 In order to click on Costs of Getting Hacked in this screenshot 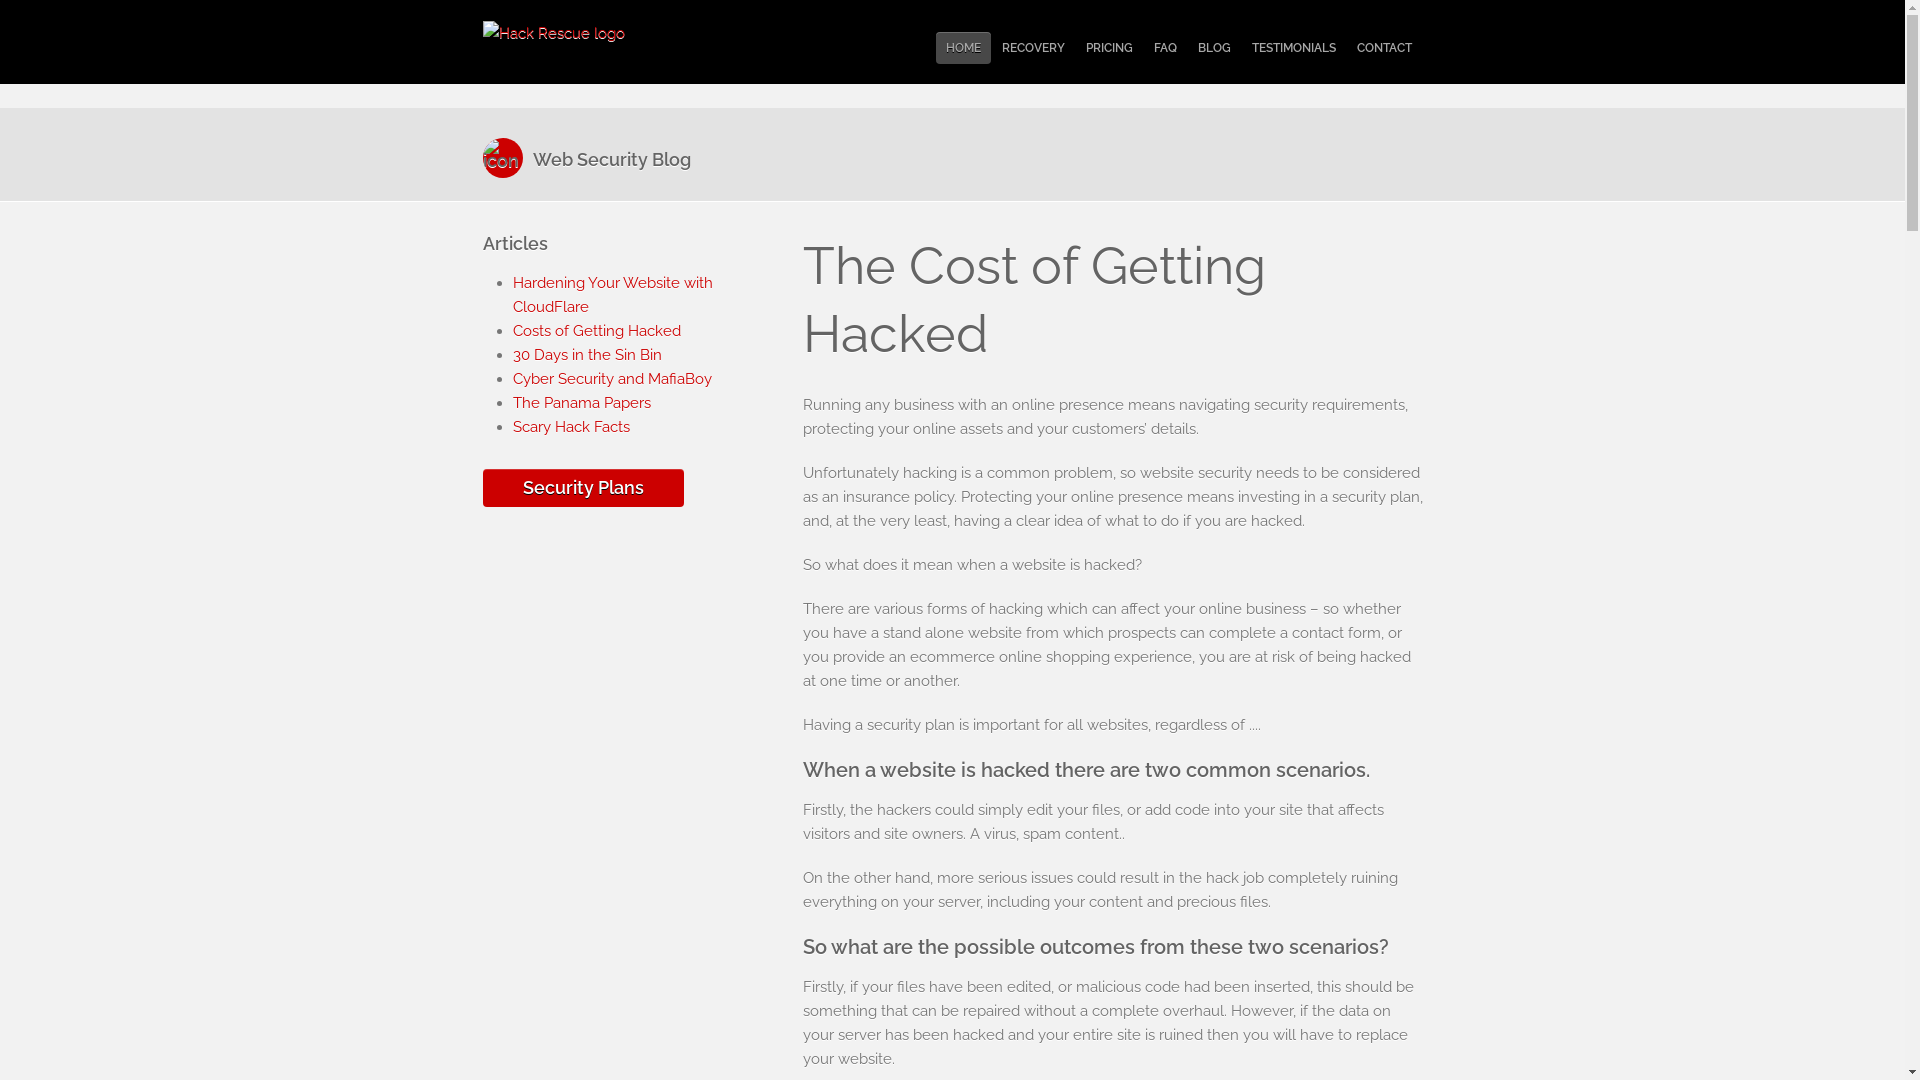, I will do `click(596, 331)`.